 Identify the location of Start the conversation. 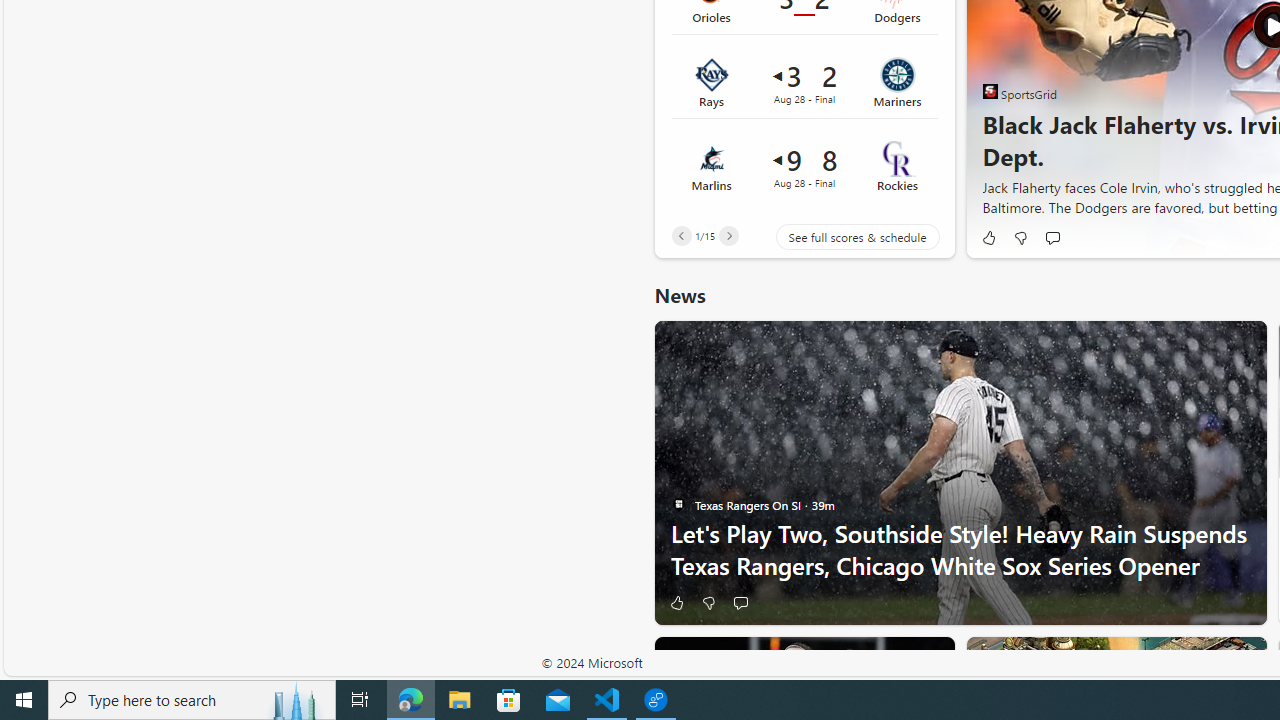
(740, 602).